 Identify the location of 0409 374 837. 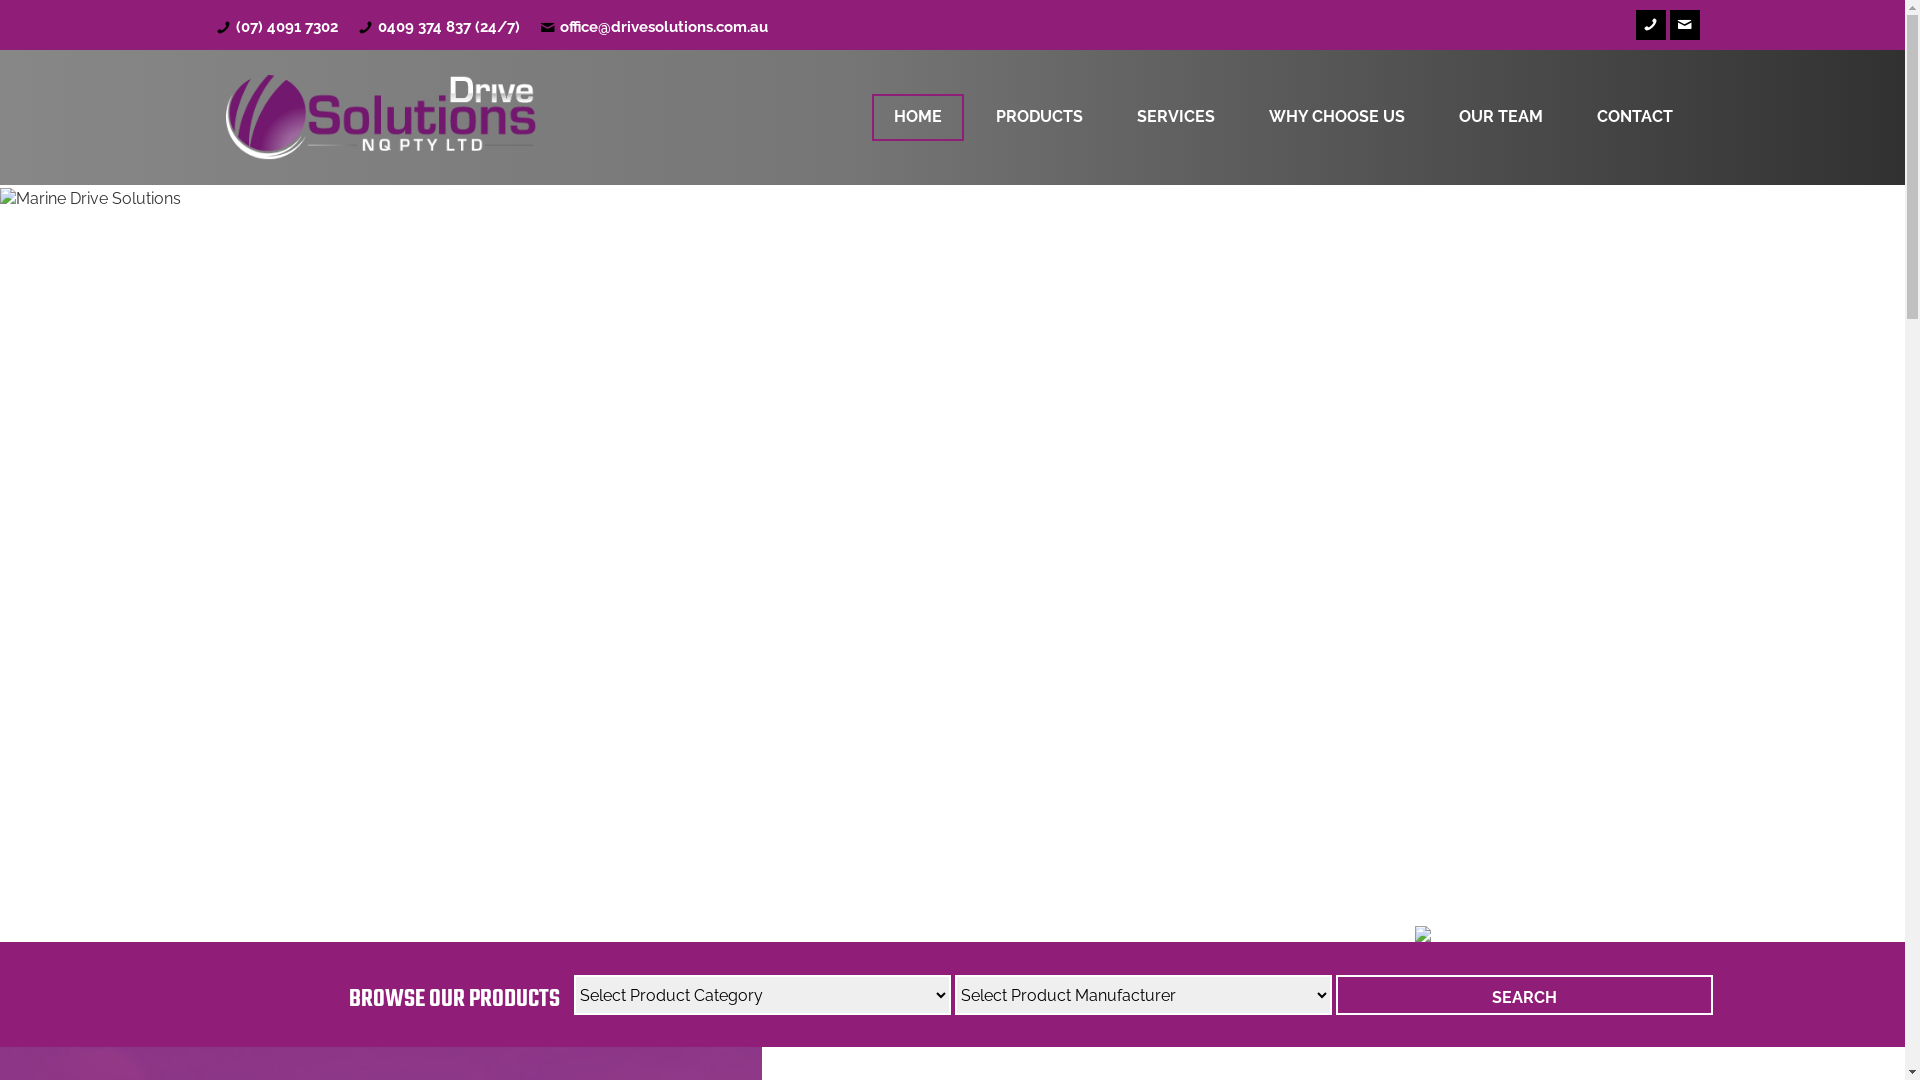
(424, 27).